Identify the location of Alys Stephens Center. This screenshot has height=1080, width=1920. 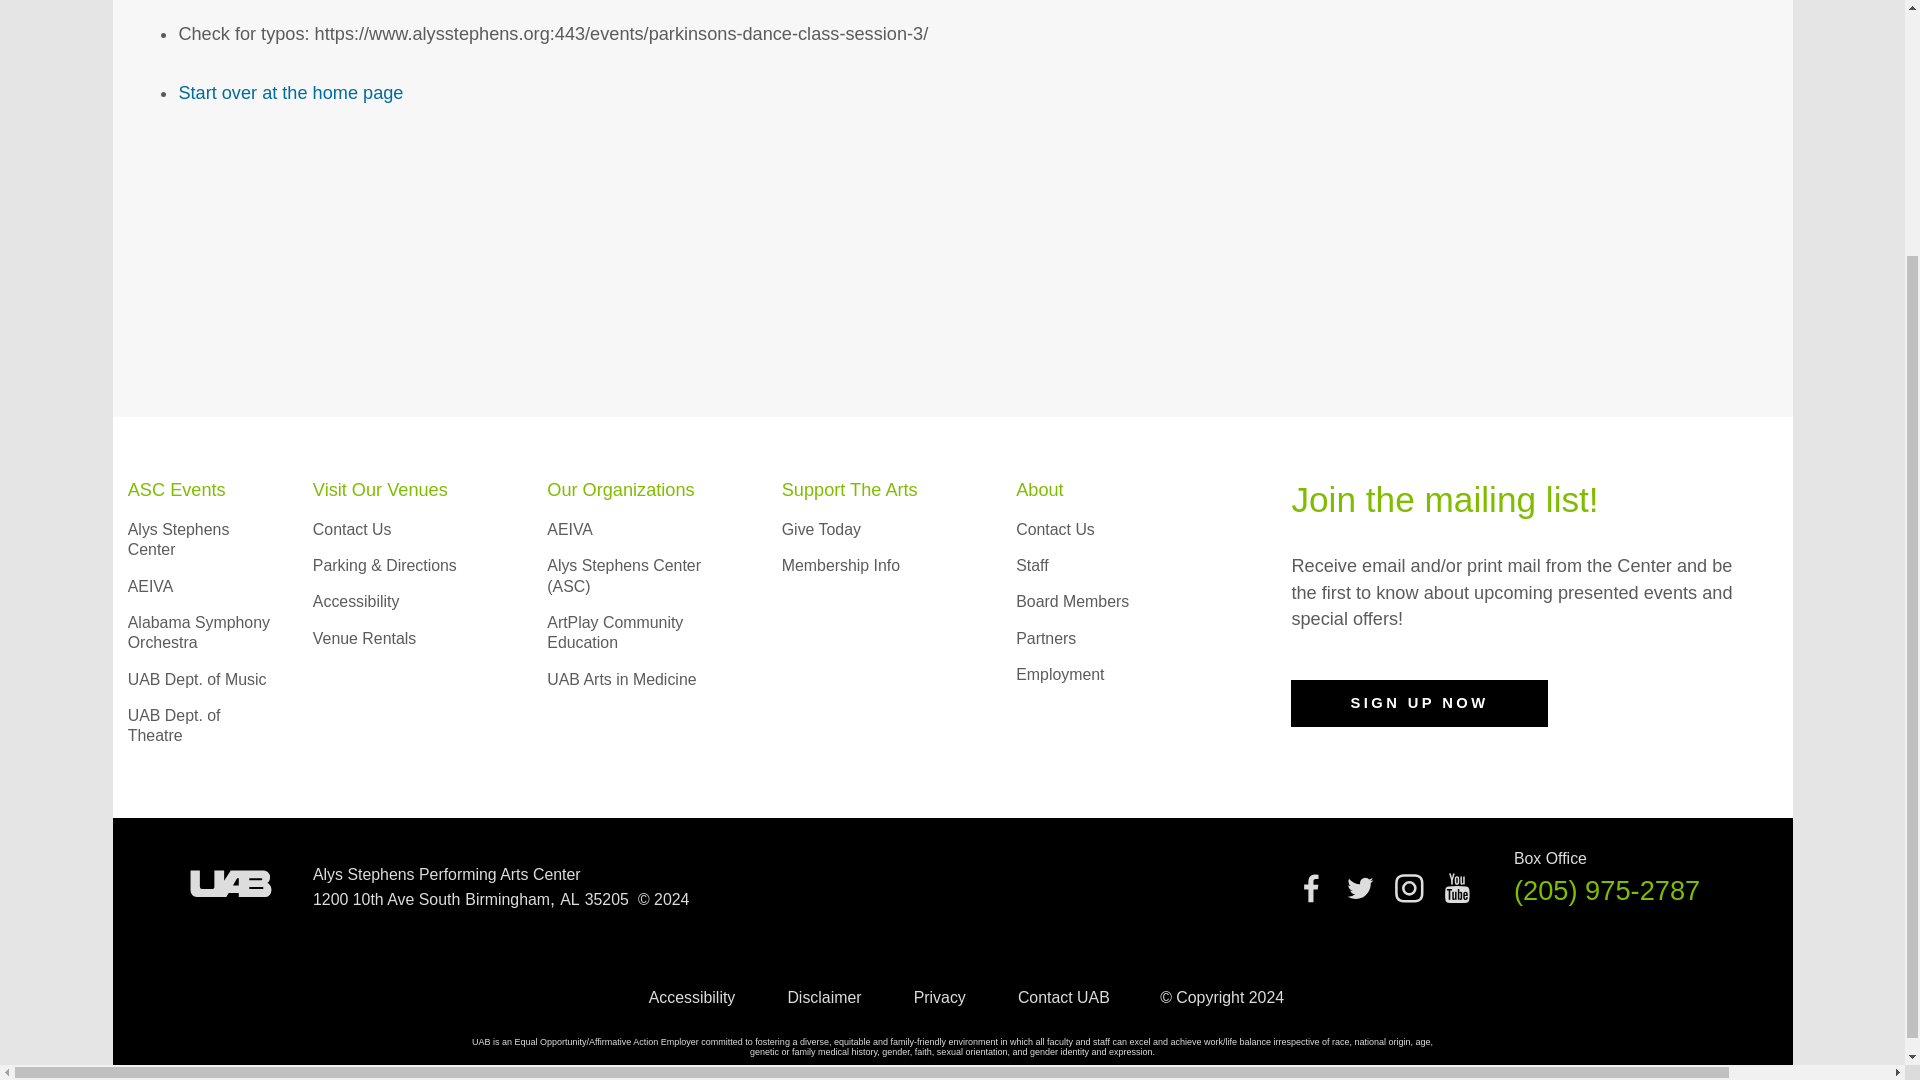
(179, 539).